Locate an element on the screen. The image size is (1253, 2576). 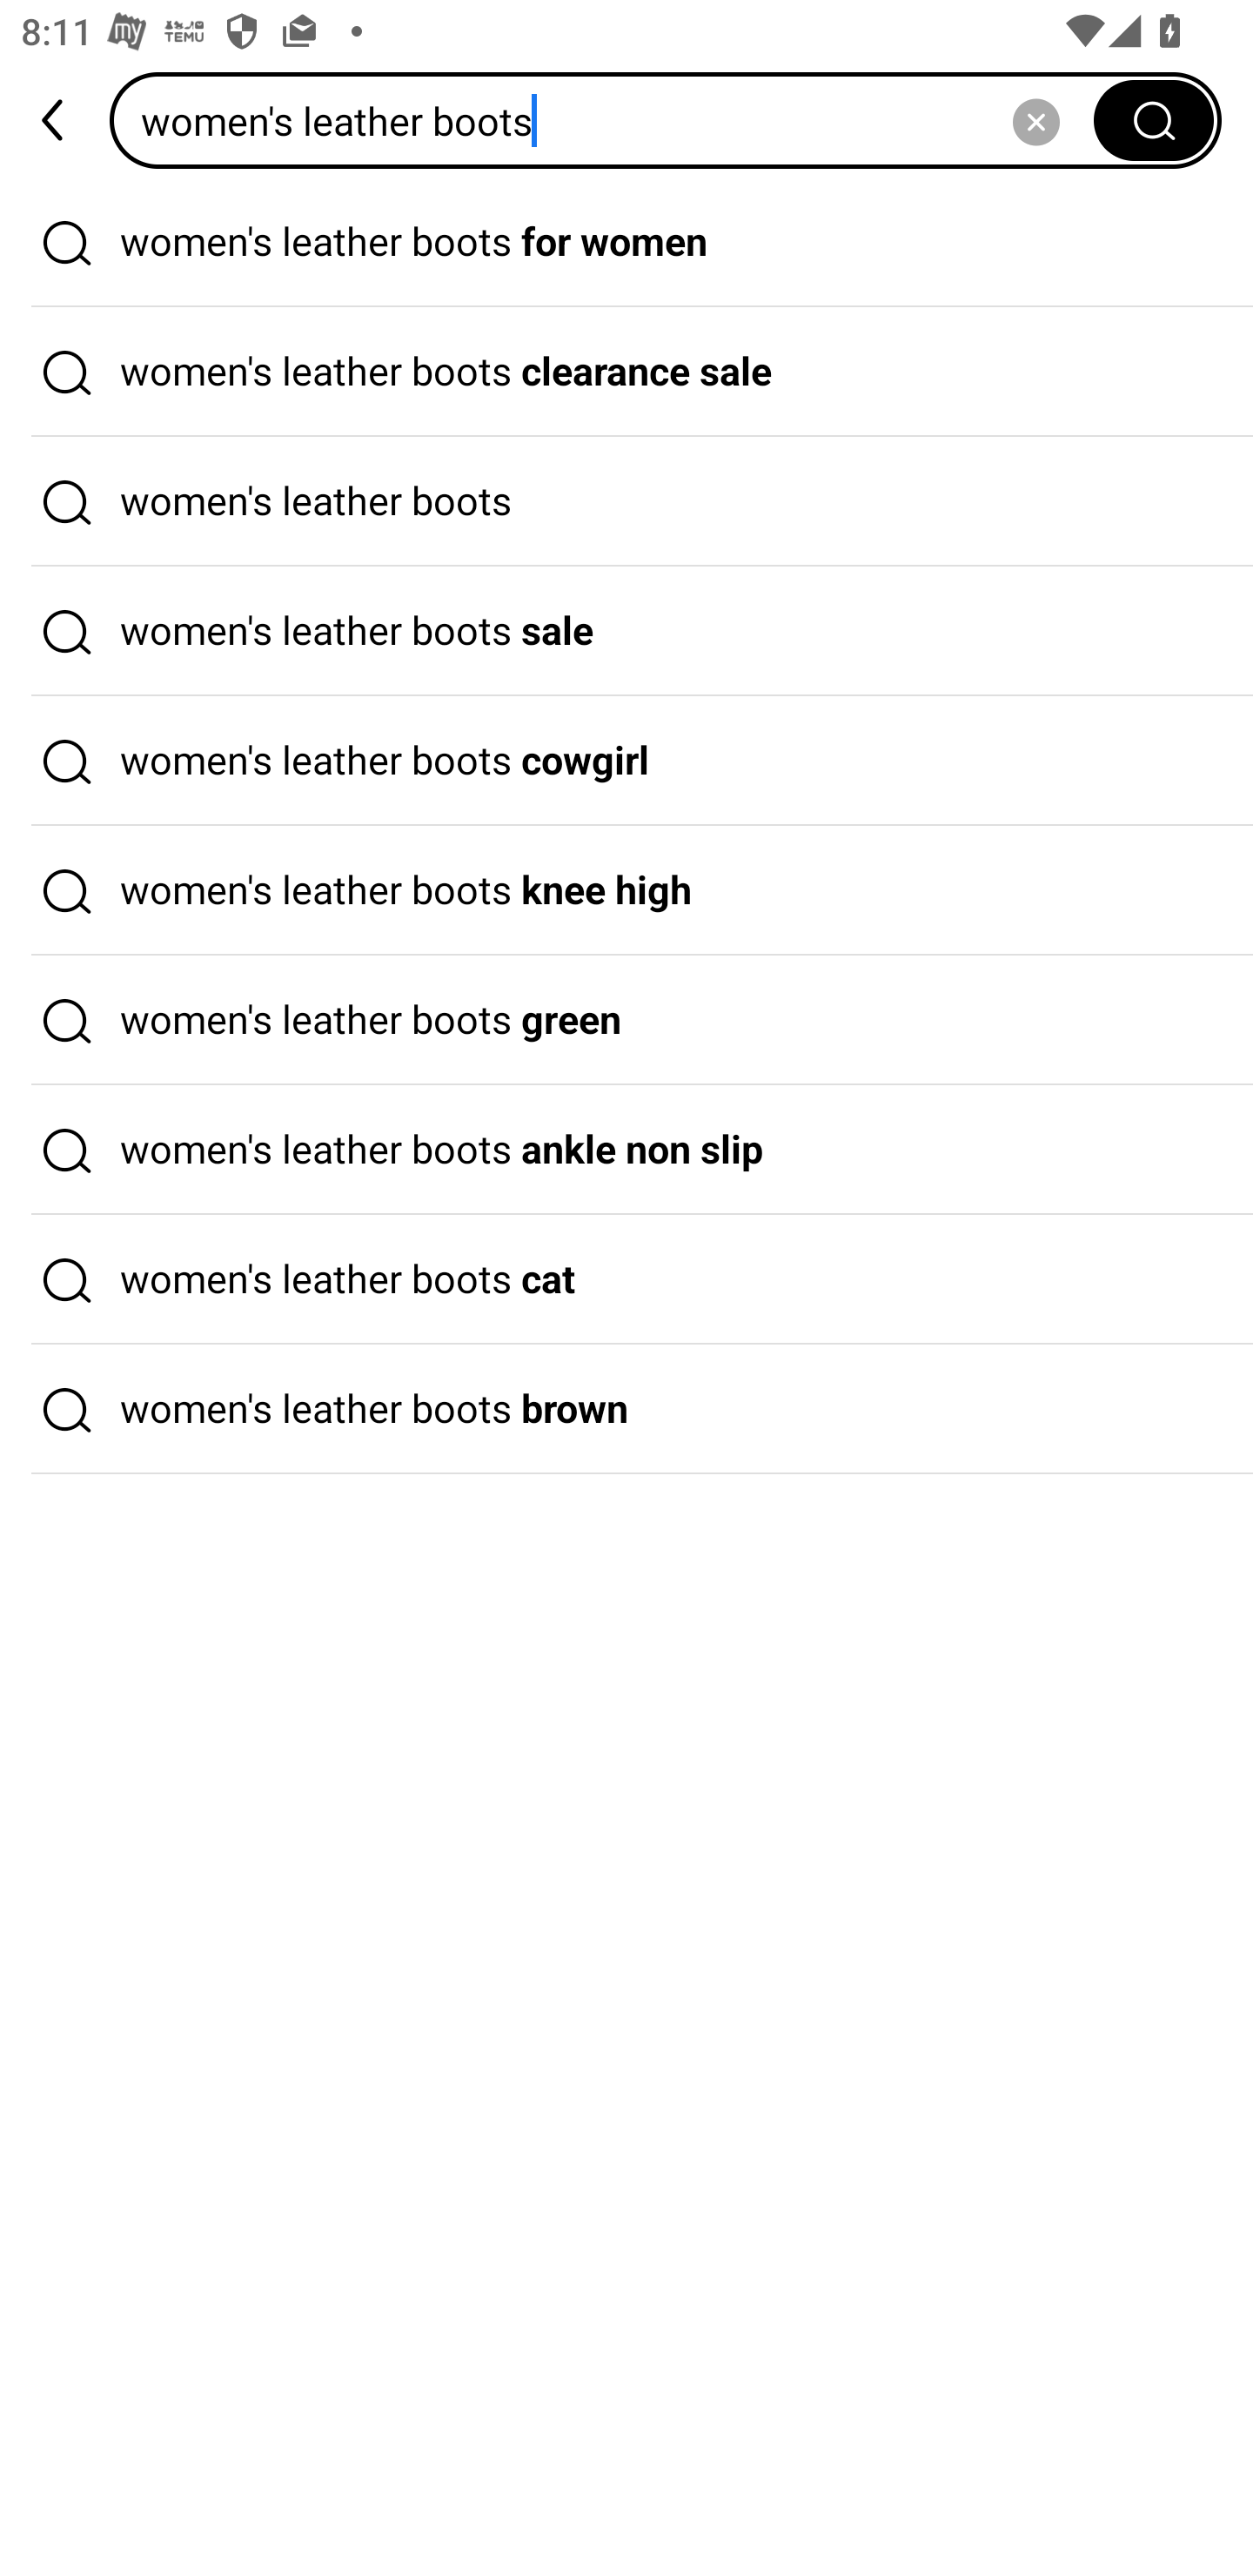
women's leather boots cat is located at coordinates (626, 1280).